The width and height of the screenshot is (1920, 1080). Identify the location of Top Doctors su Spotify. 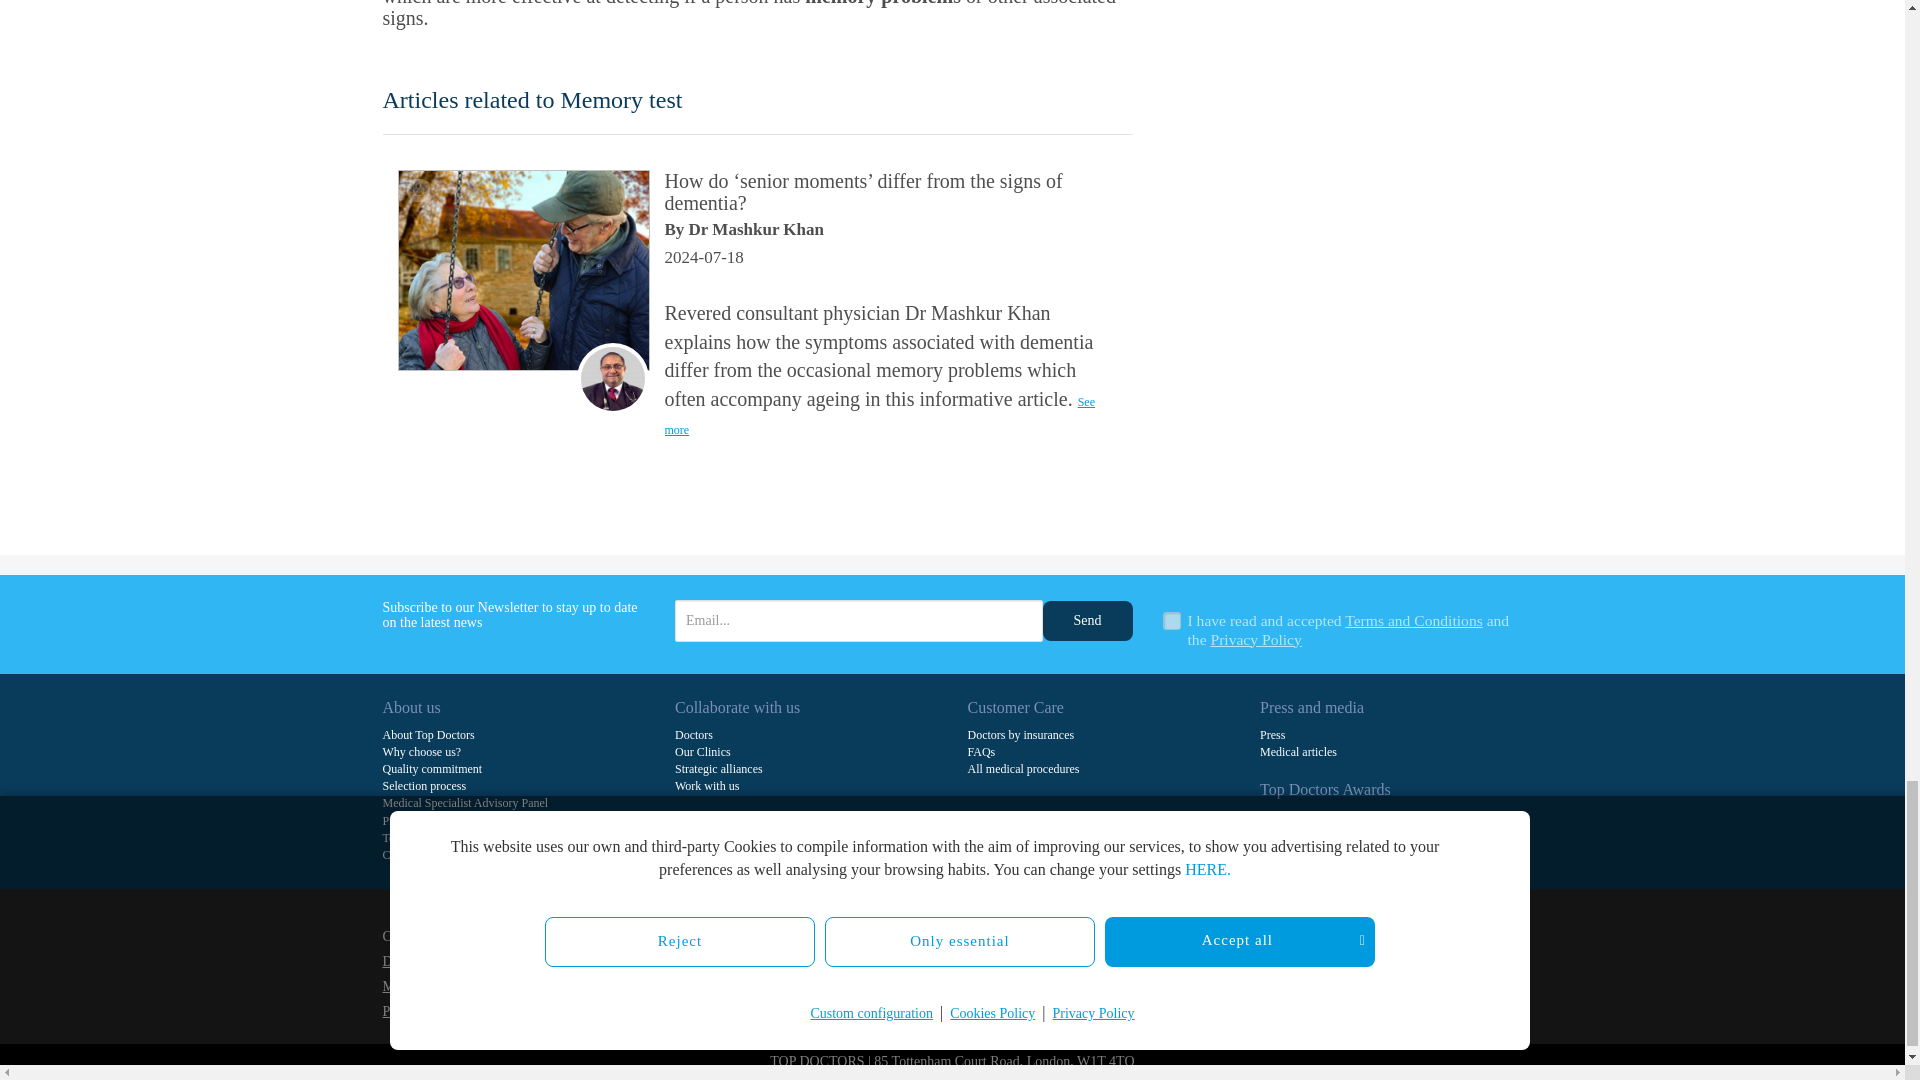
(1169, 974).